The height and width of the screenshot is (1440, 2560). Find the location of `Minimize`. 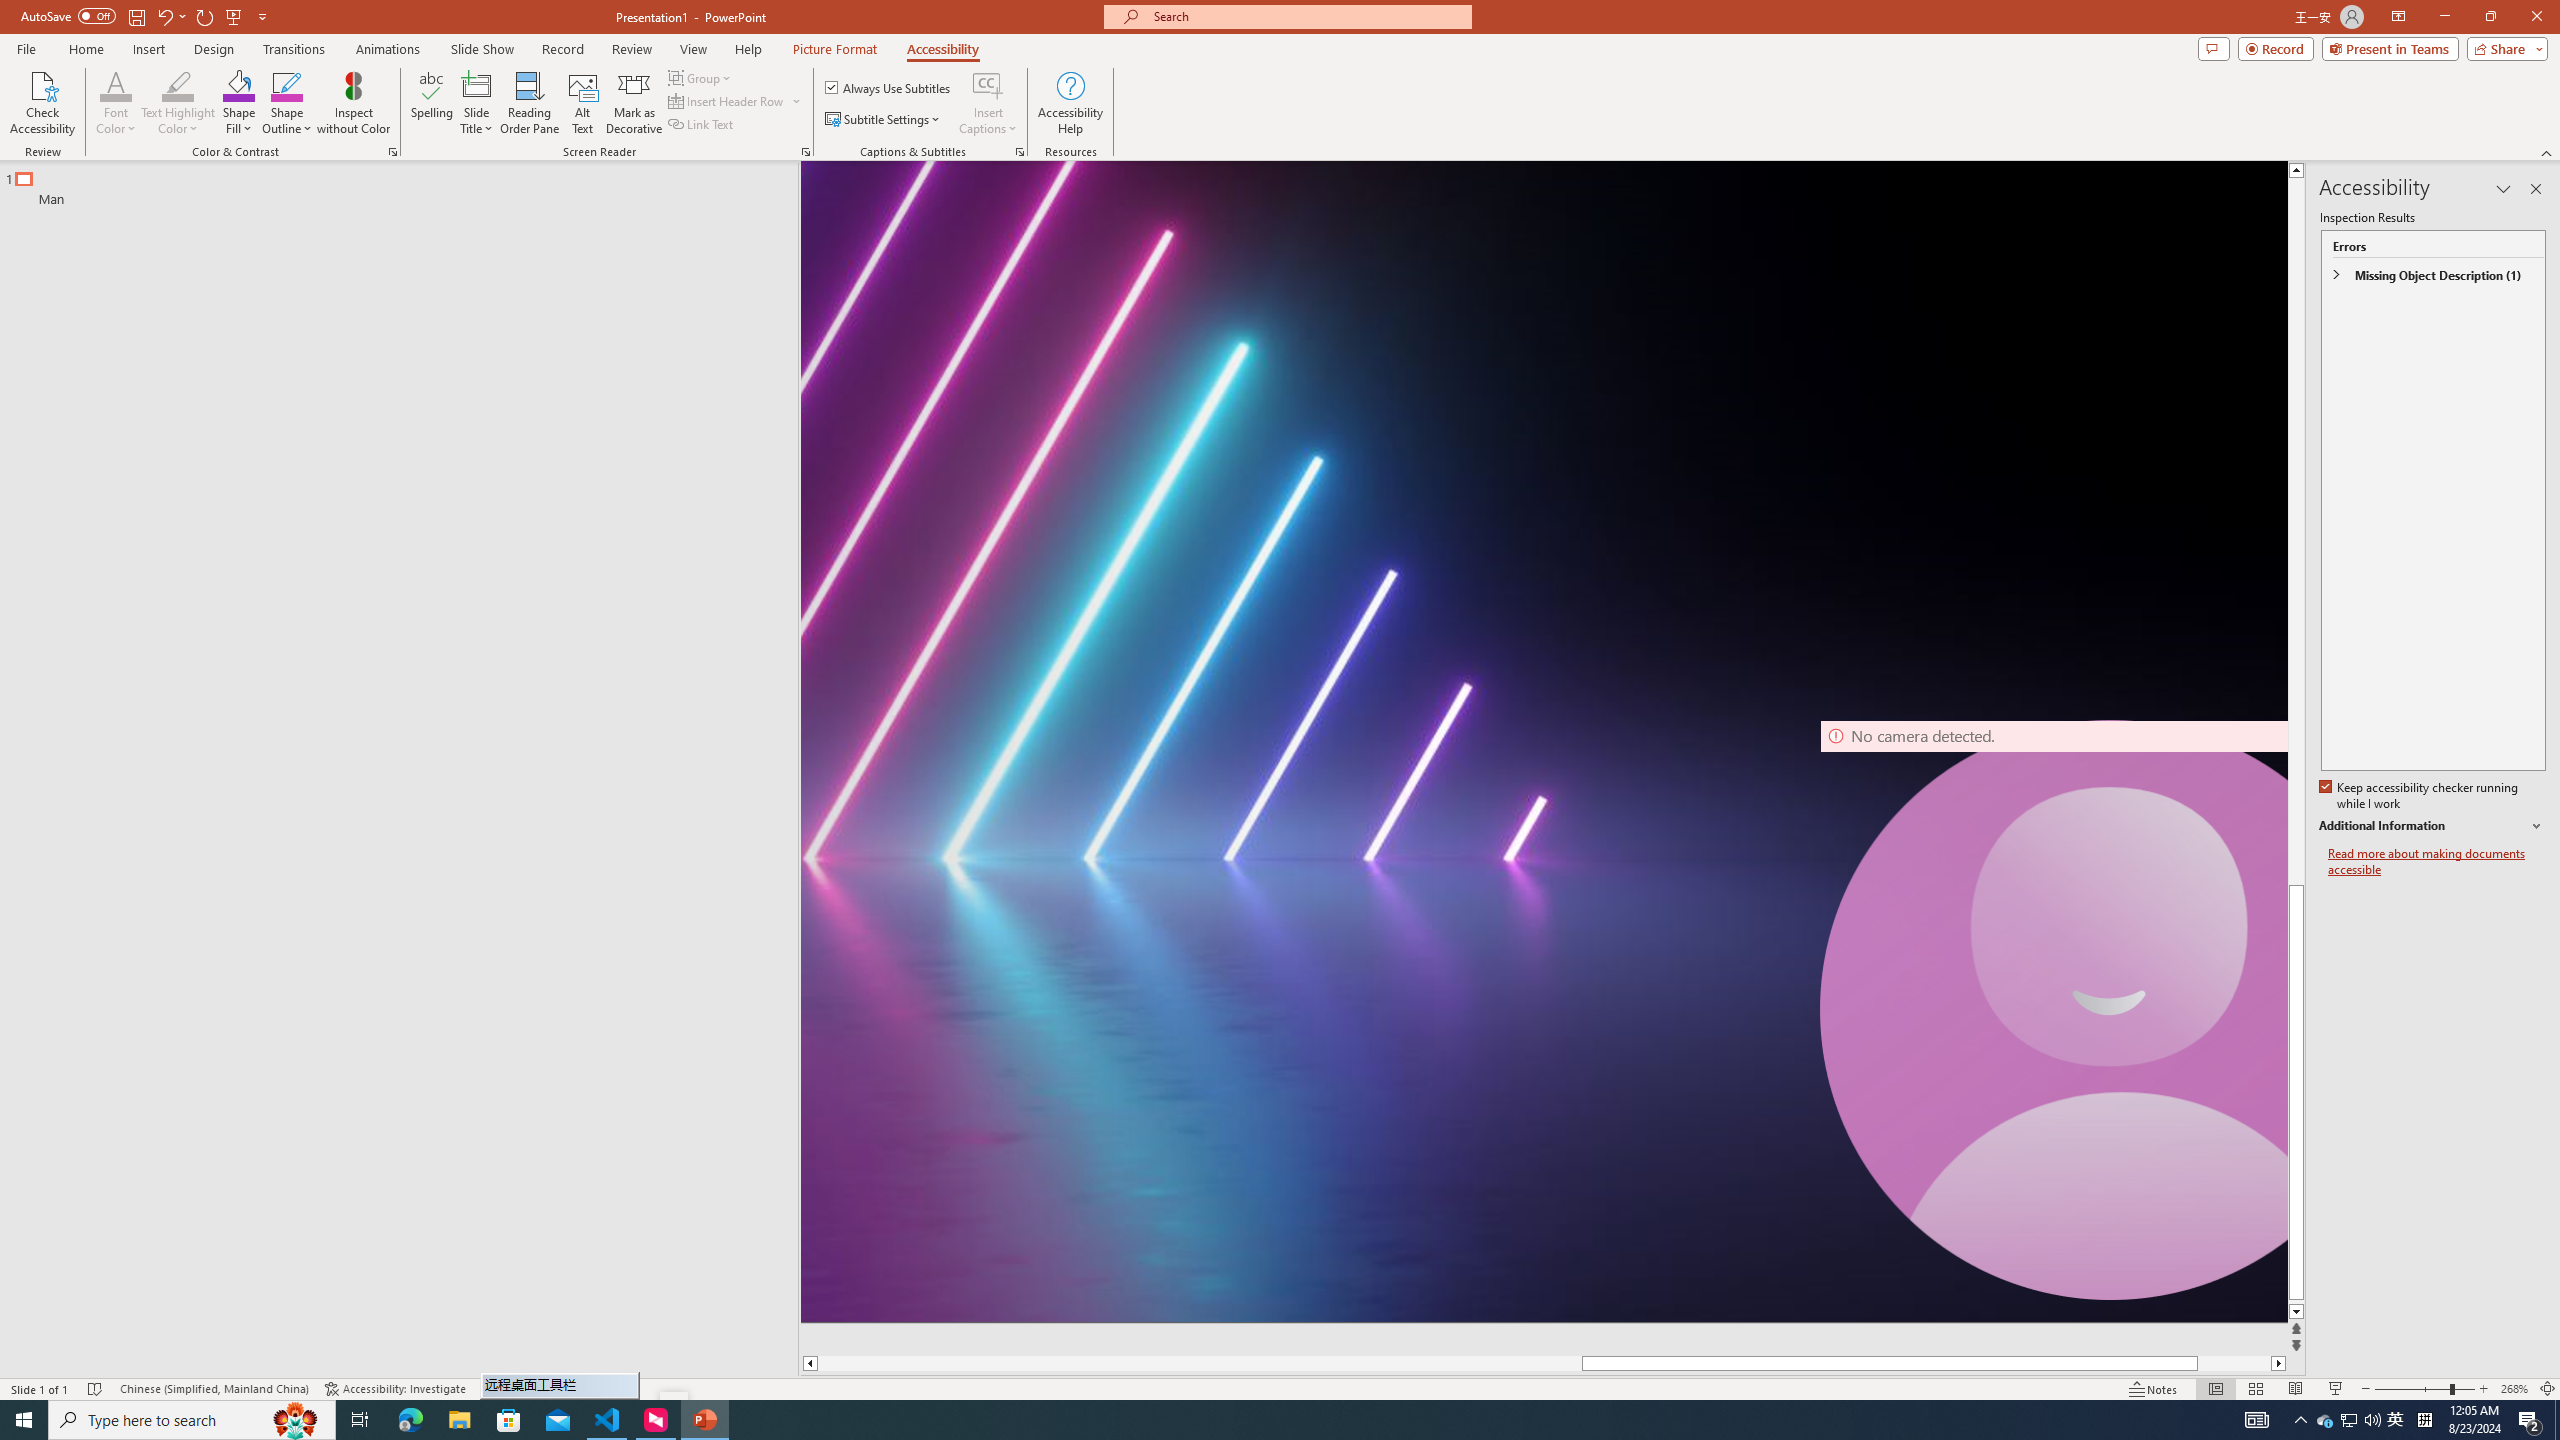

Minimize is located at coordinates (2444, 17).